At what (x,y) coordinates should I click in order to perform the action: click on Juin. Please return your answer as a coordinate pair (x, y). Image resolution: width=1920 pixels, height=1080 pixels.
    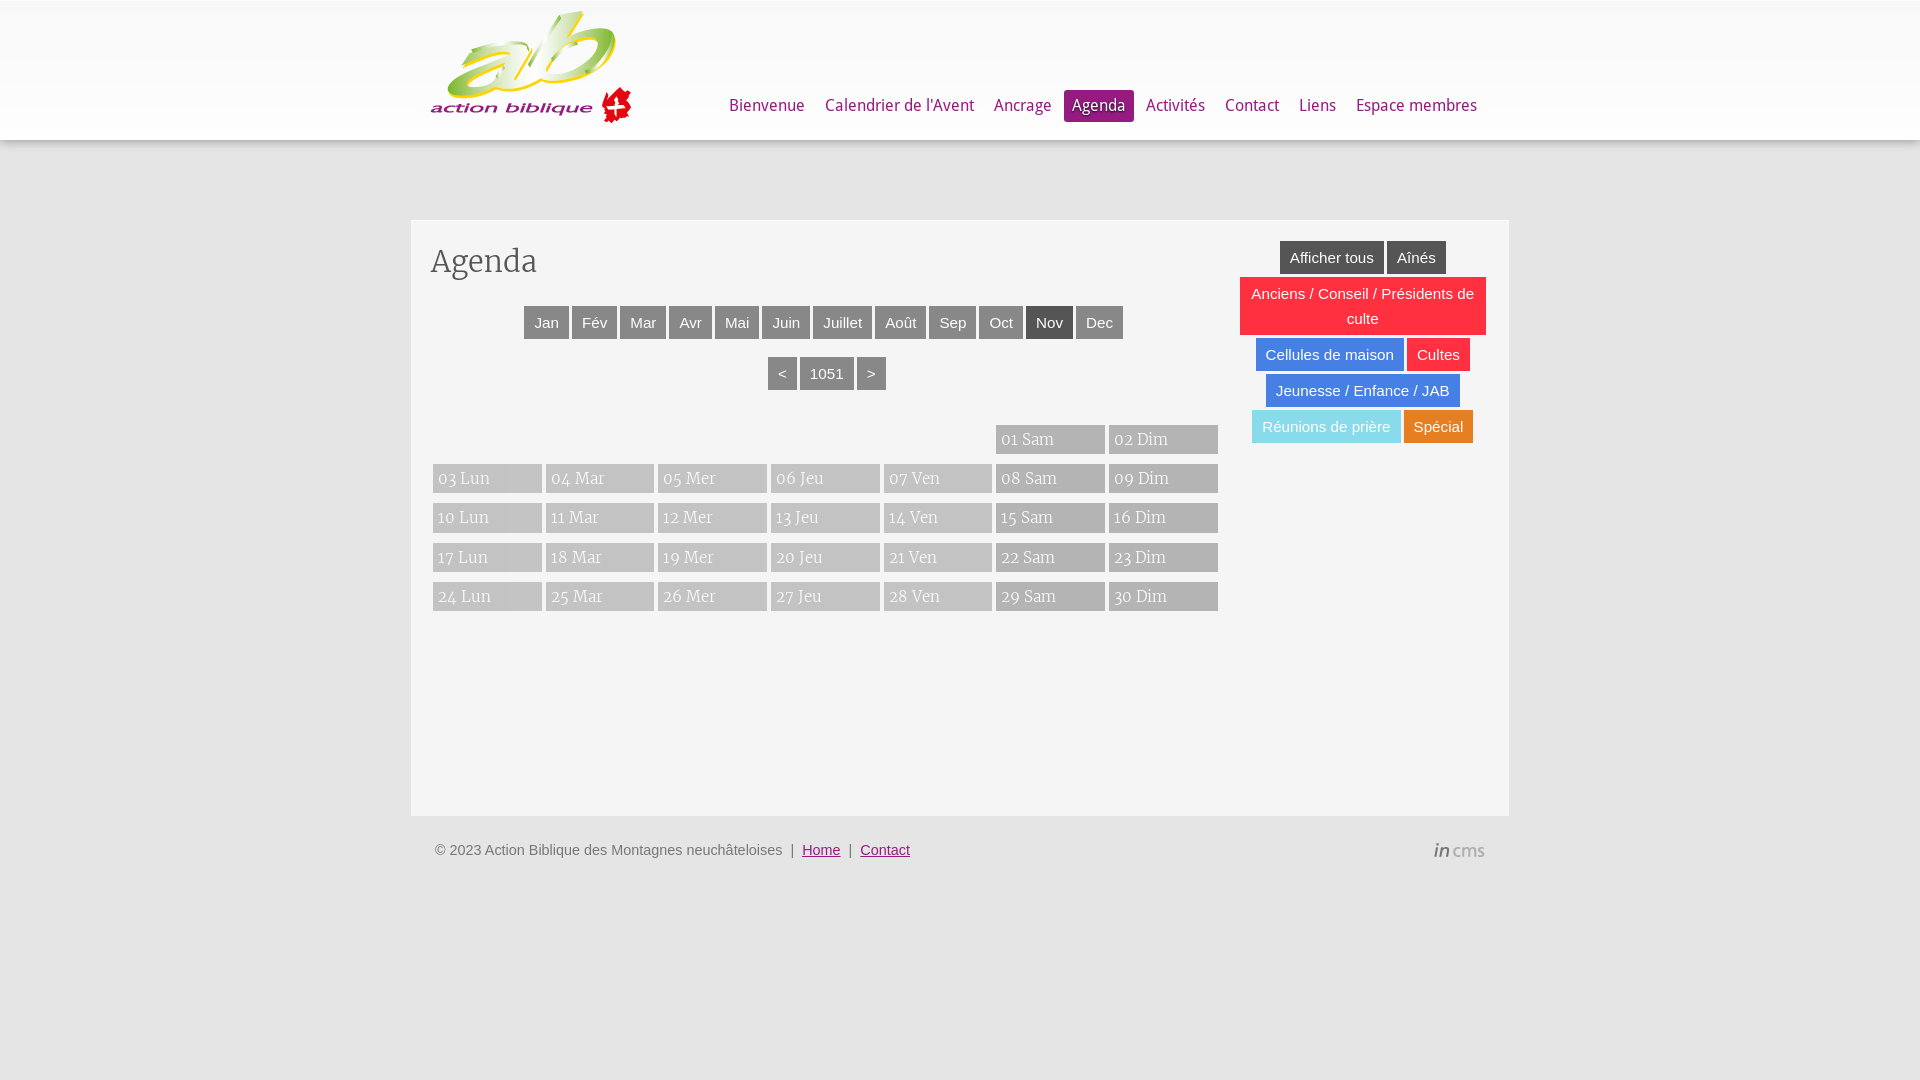
    Looking at the image, I should click on (786, 322).